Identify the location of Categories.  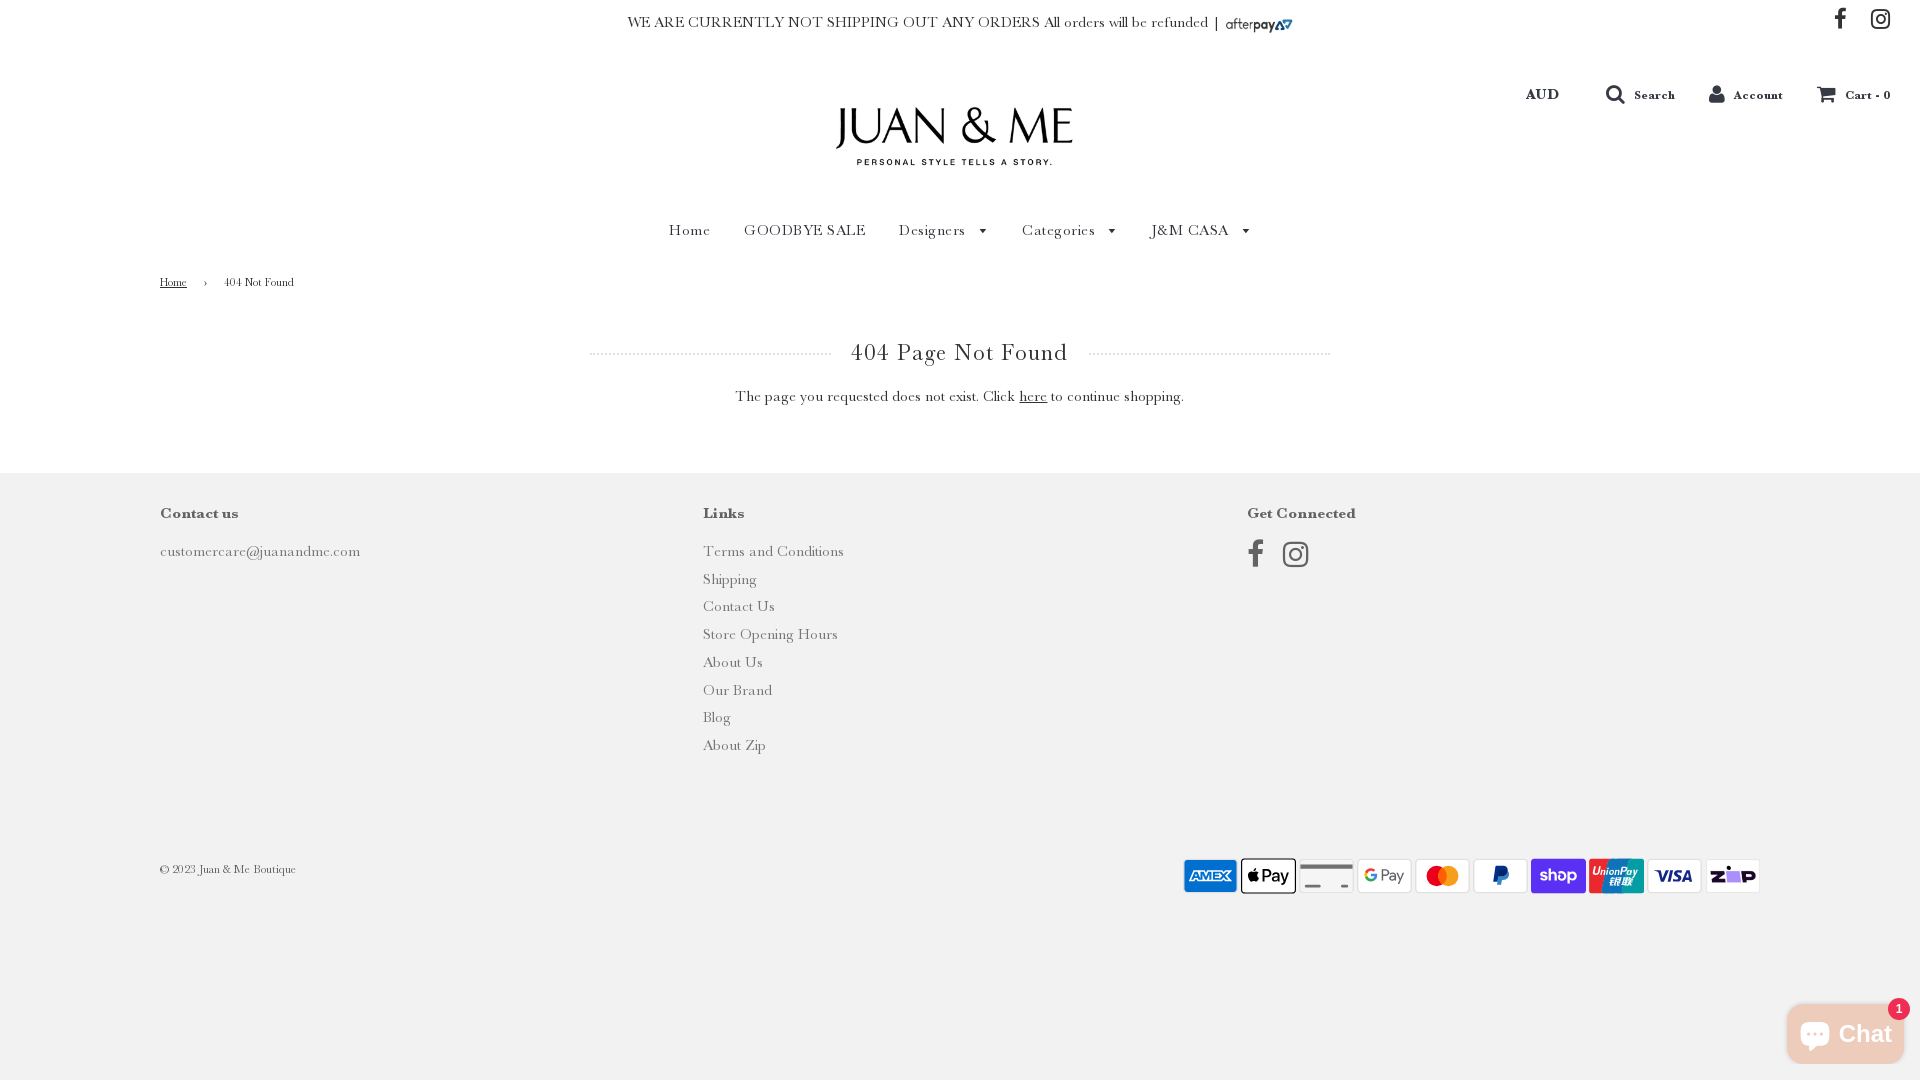
(1070, 232).